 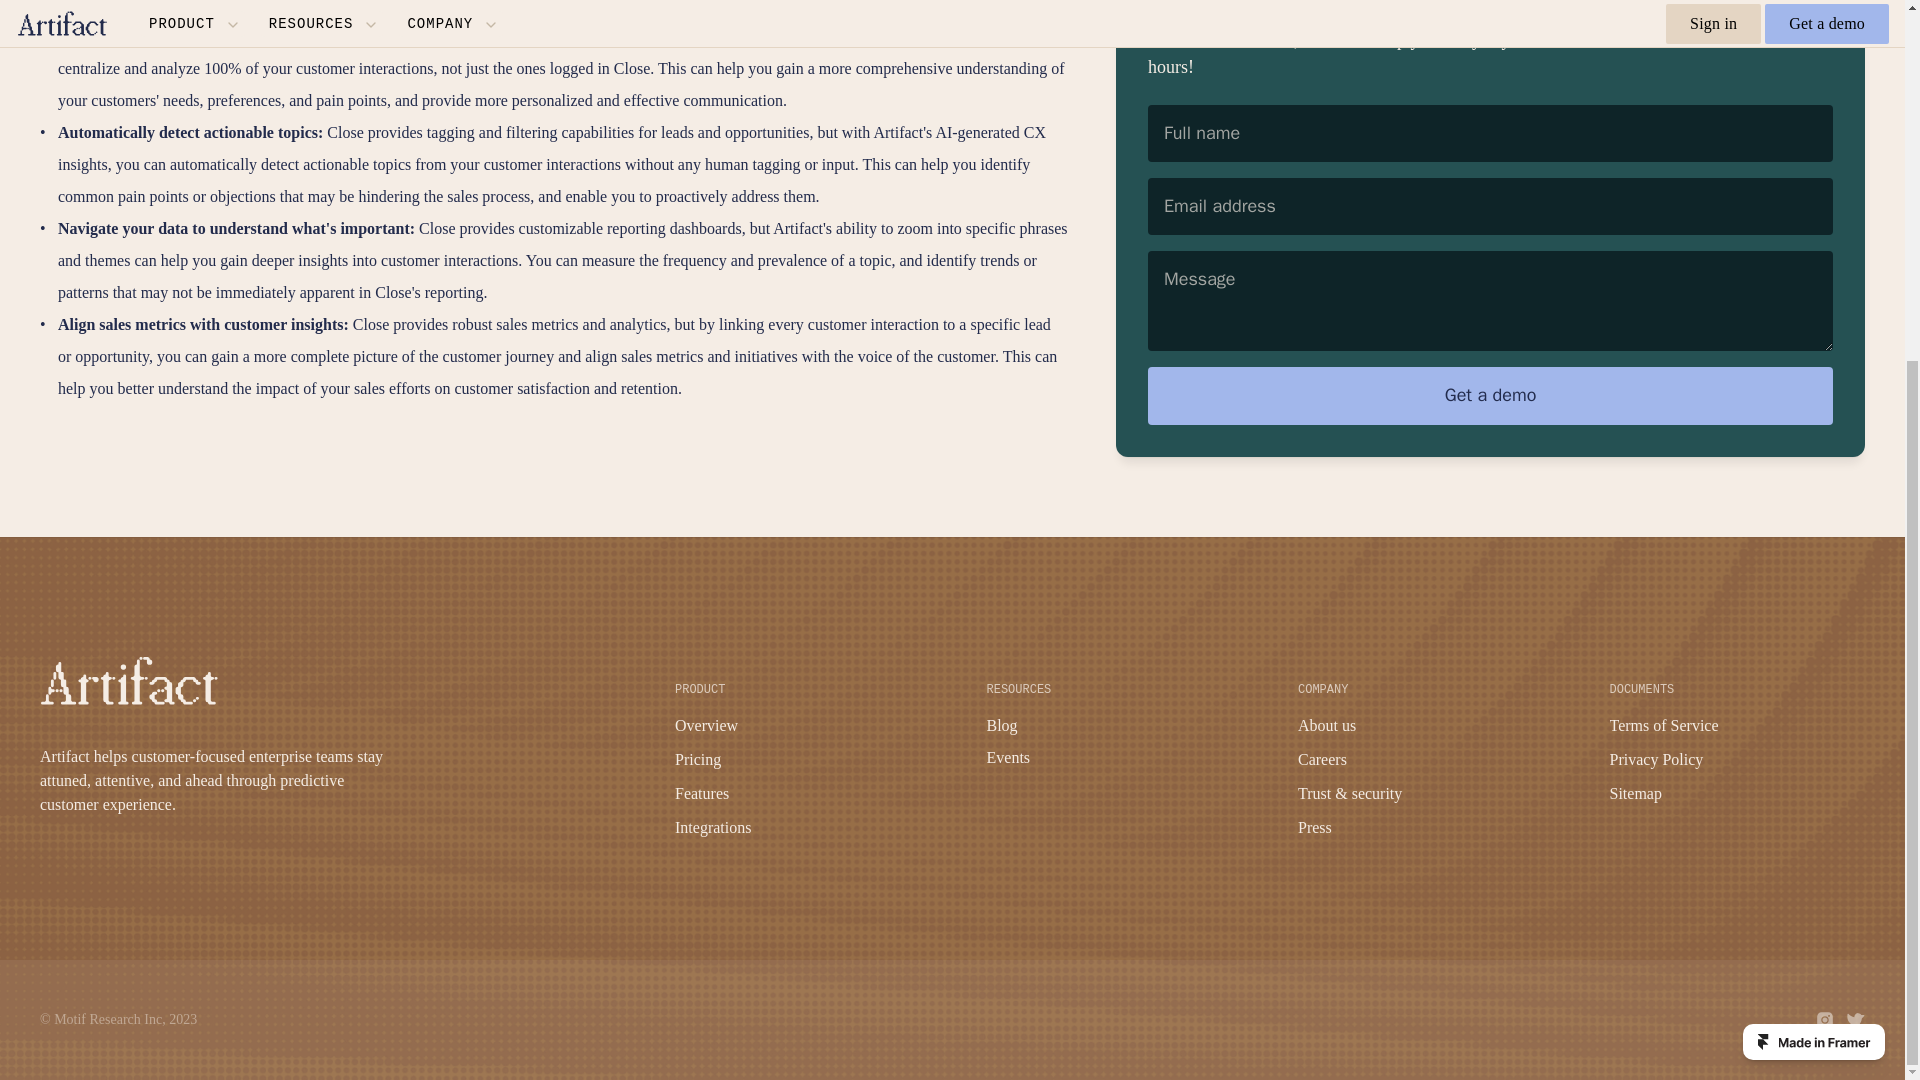 What do you see at coordinates (1008, 757) in the screenshot?
I see `Events` at bounding box center [1008, 757].